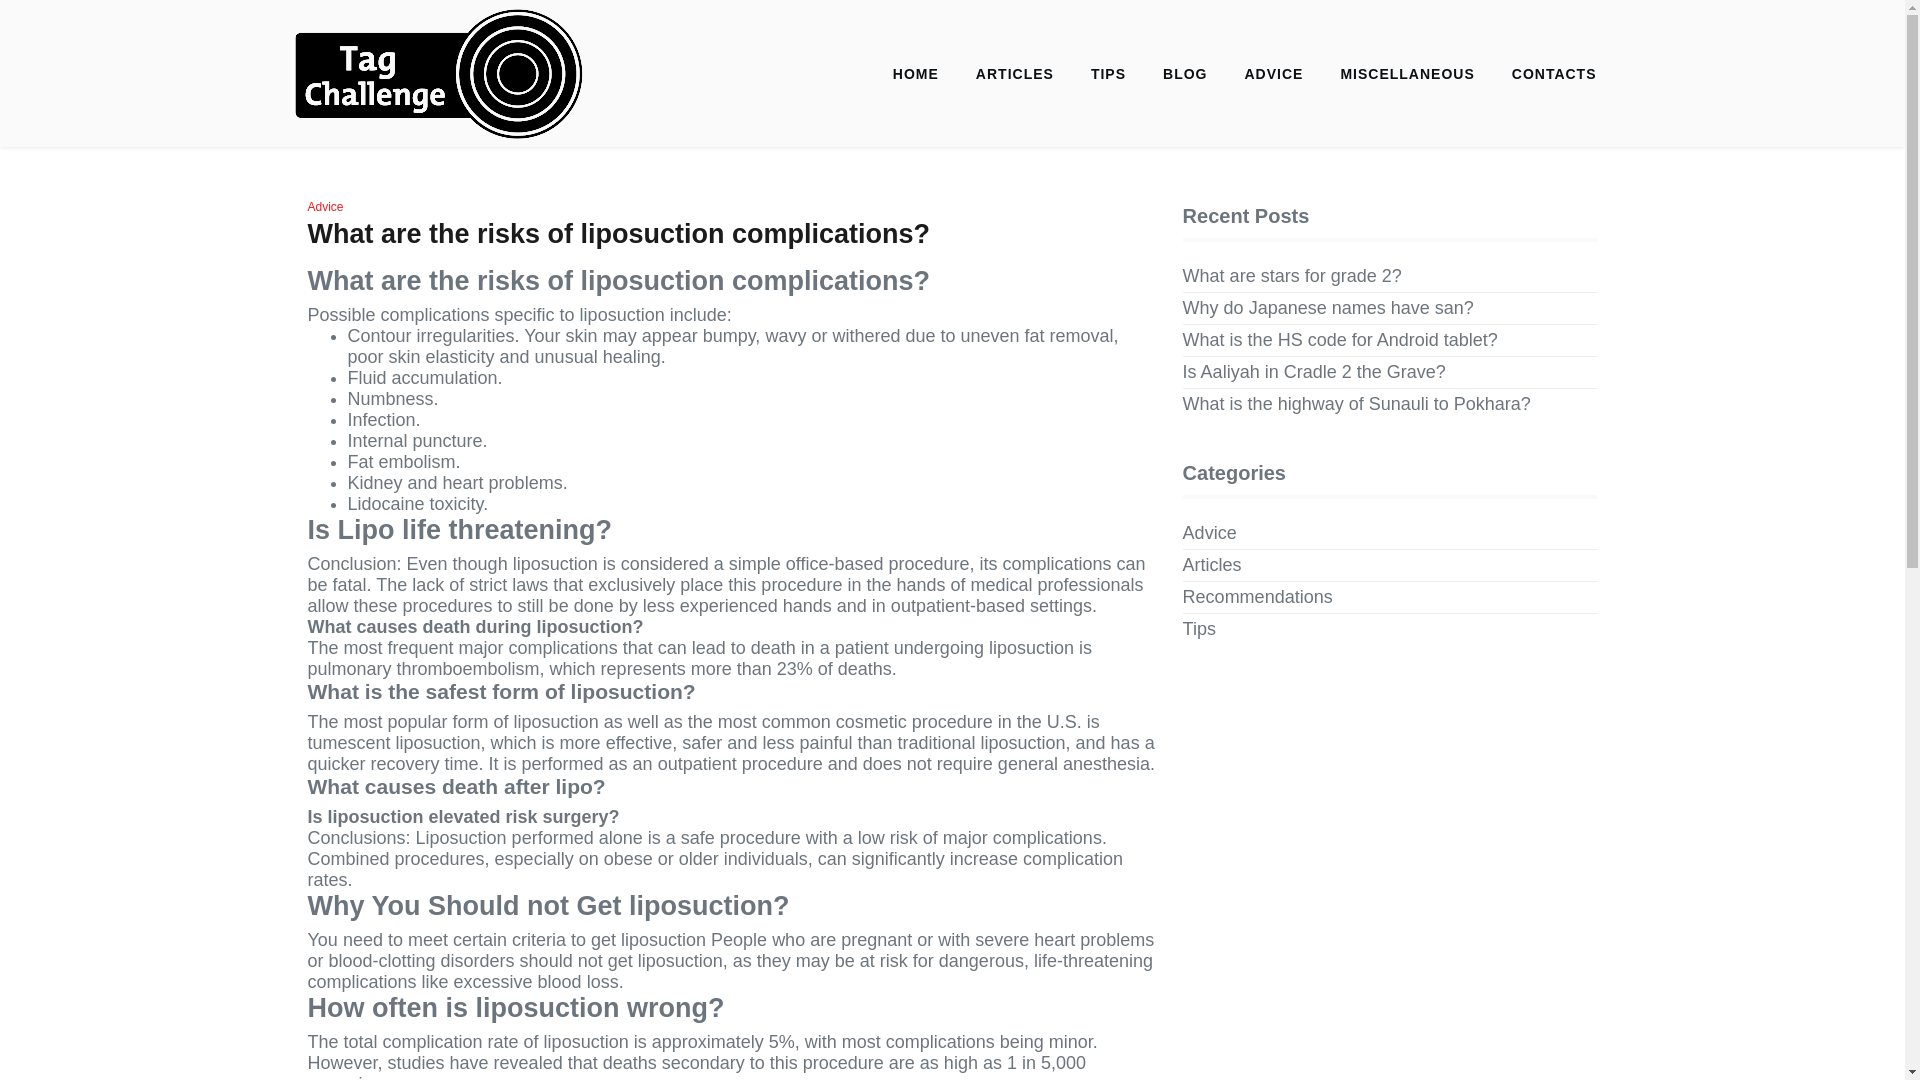 This screenshot has width=1920, height=1080. Describe the element at coordinates (1108, 74) in the screenshot. I see `TIPS` at that location.